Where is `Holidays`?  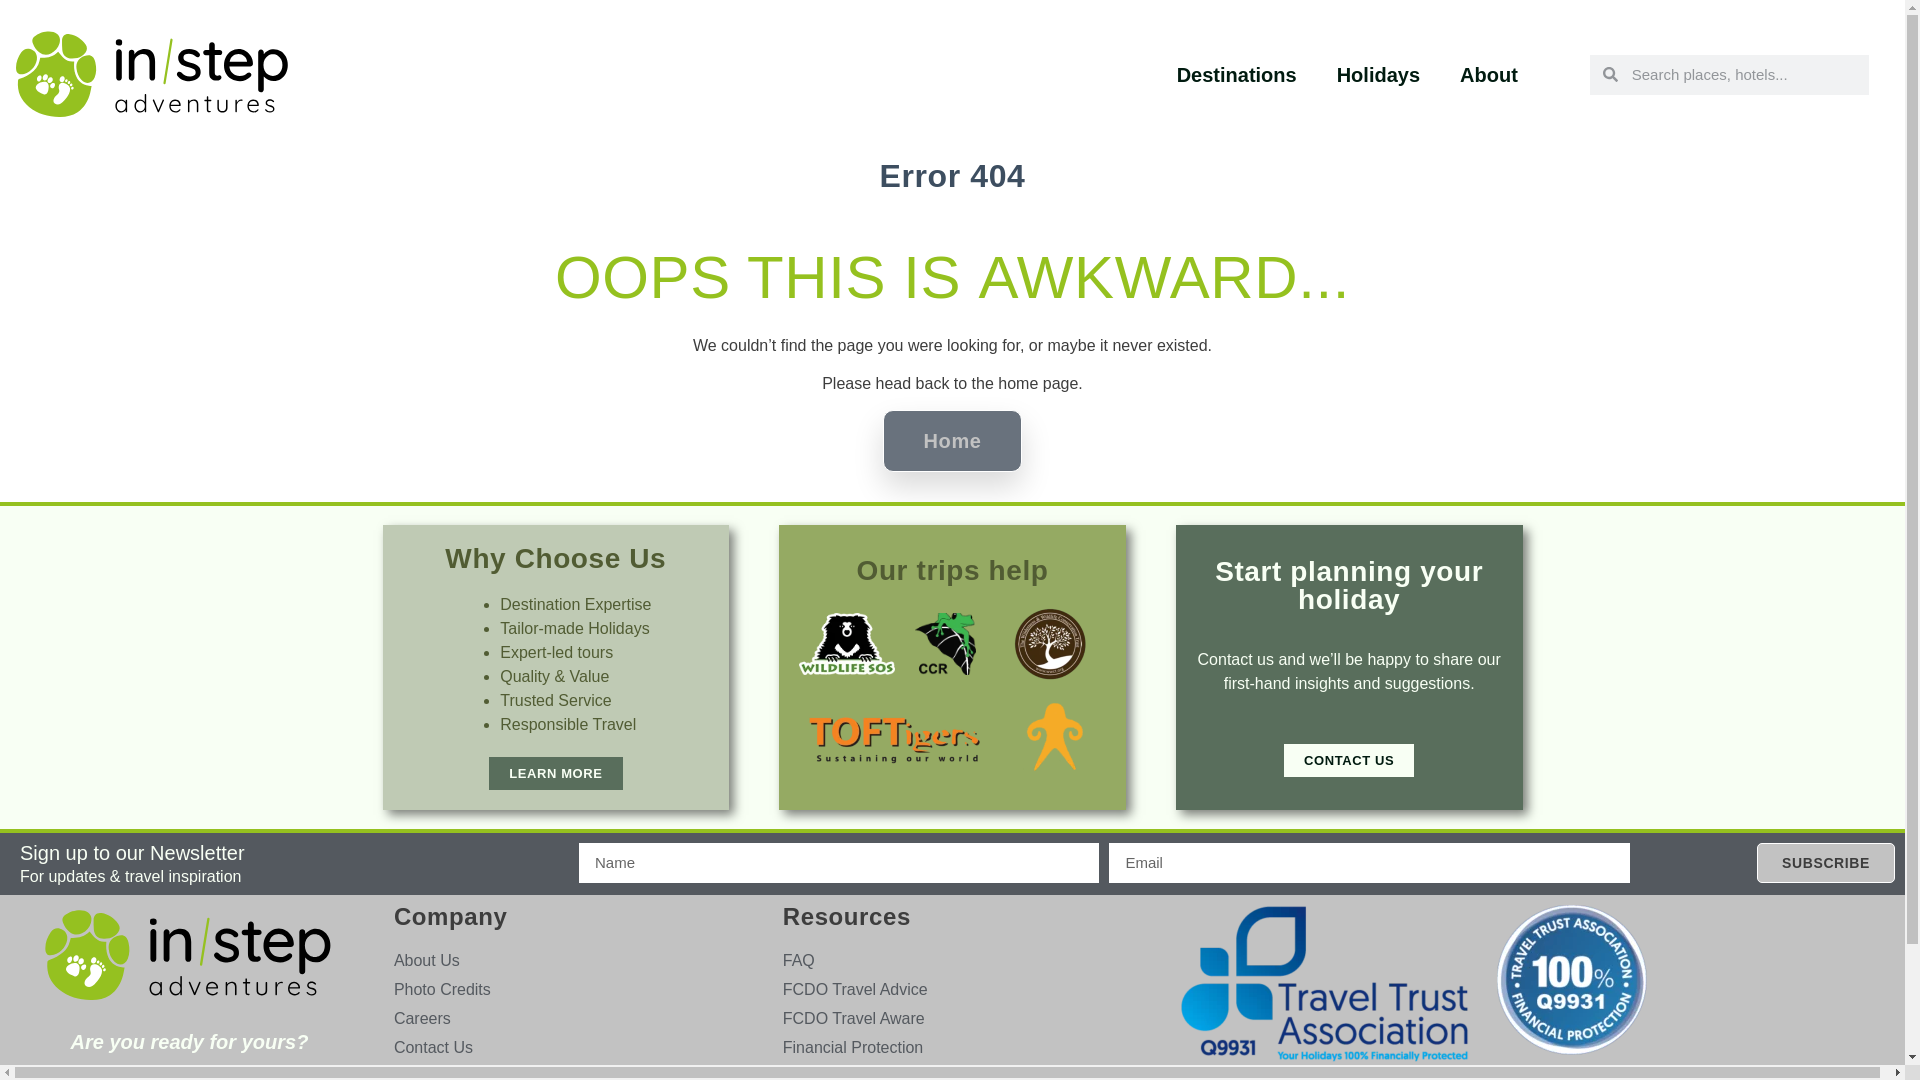
Holidays is located at coordinates (1378, 74).